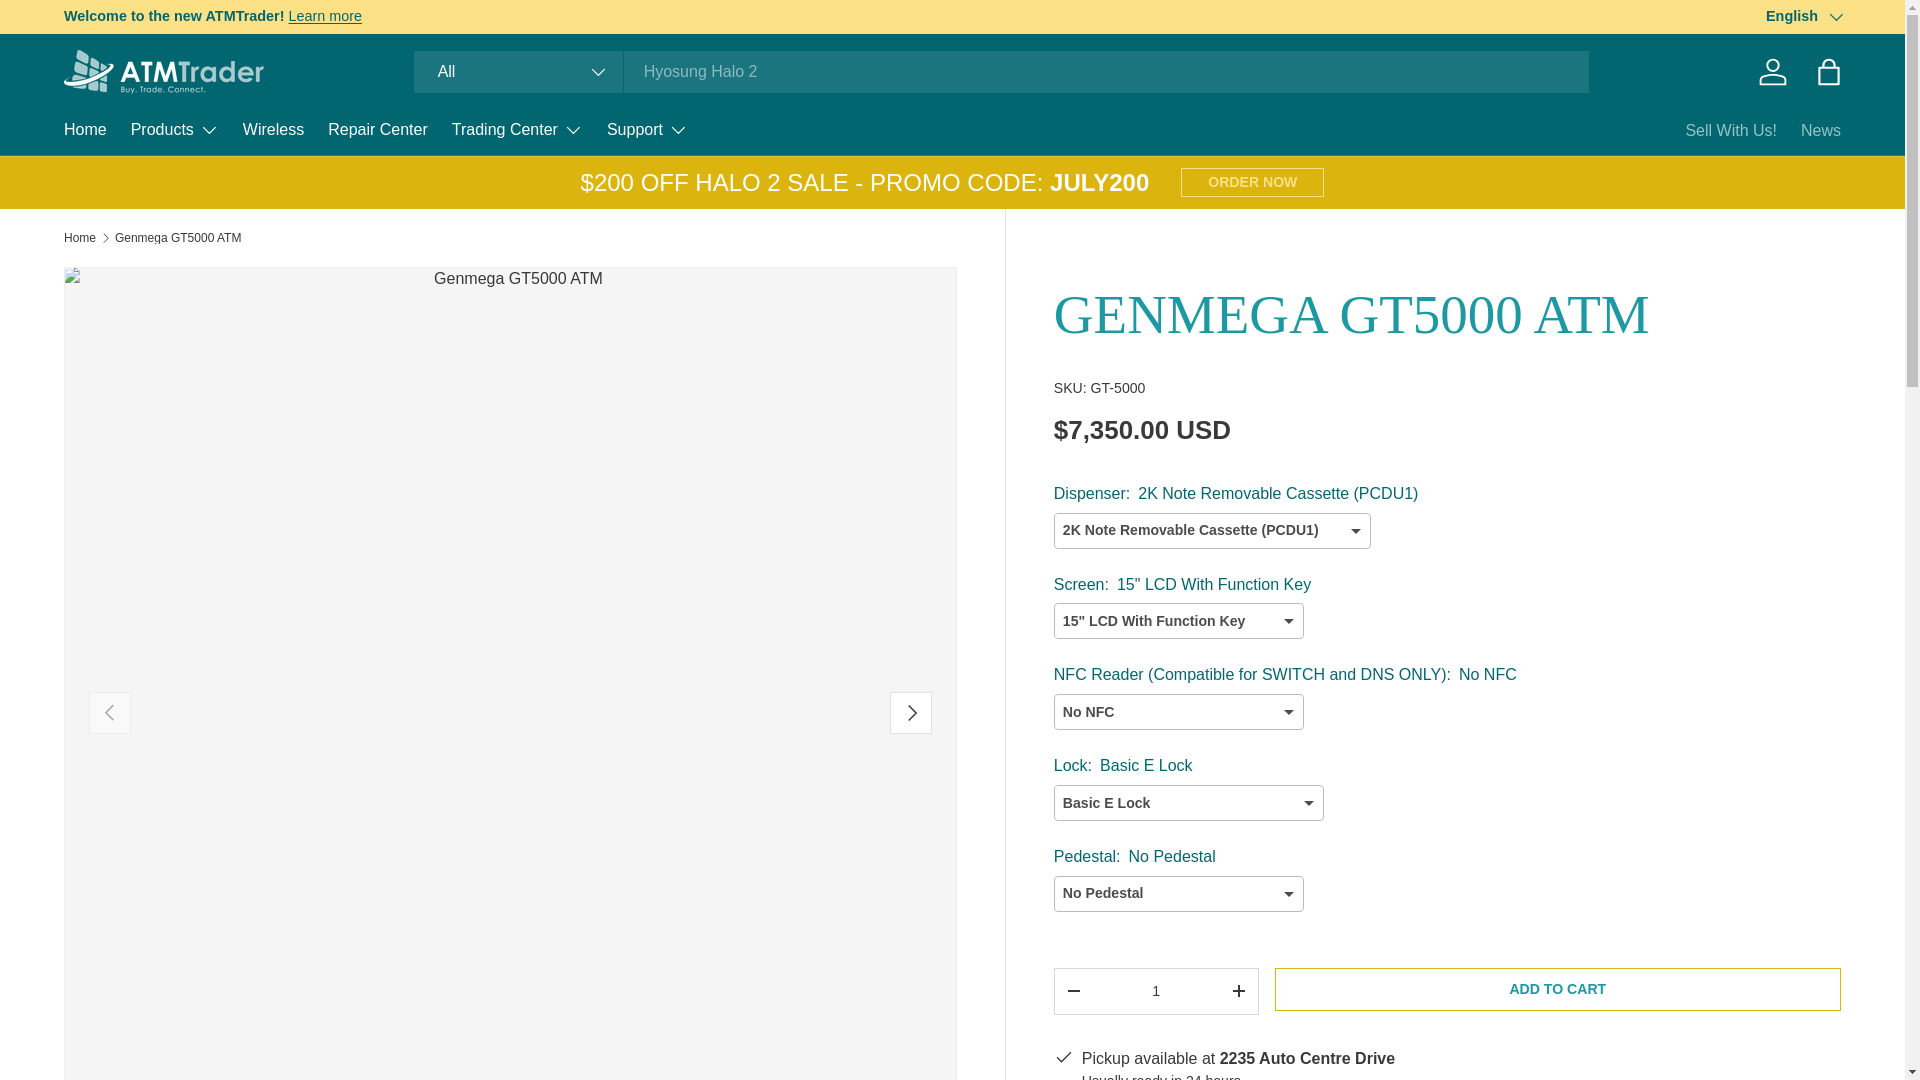  I want to click on English, so click(1804, 17).